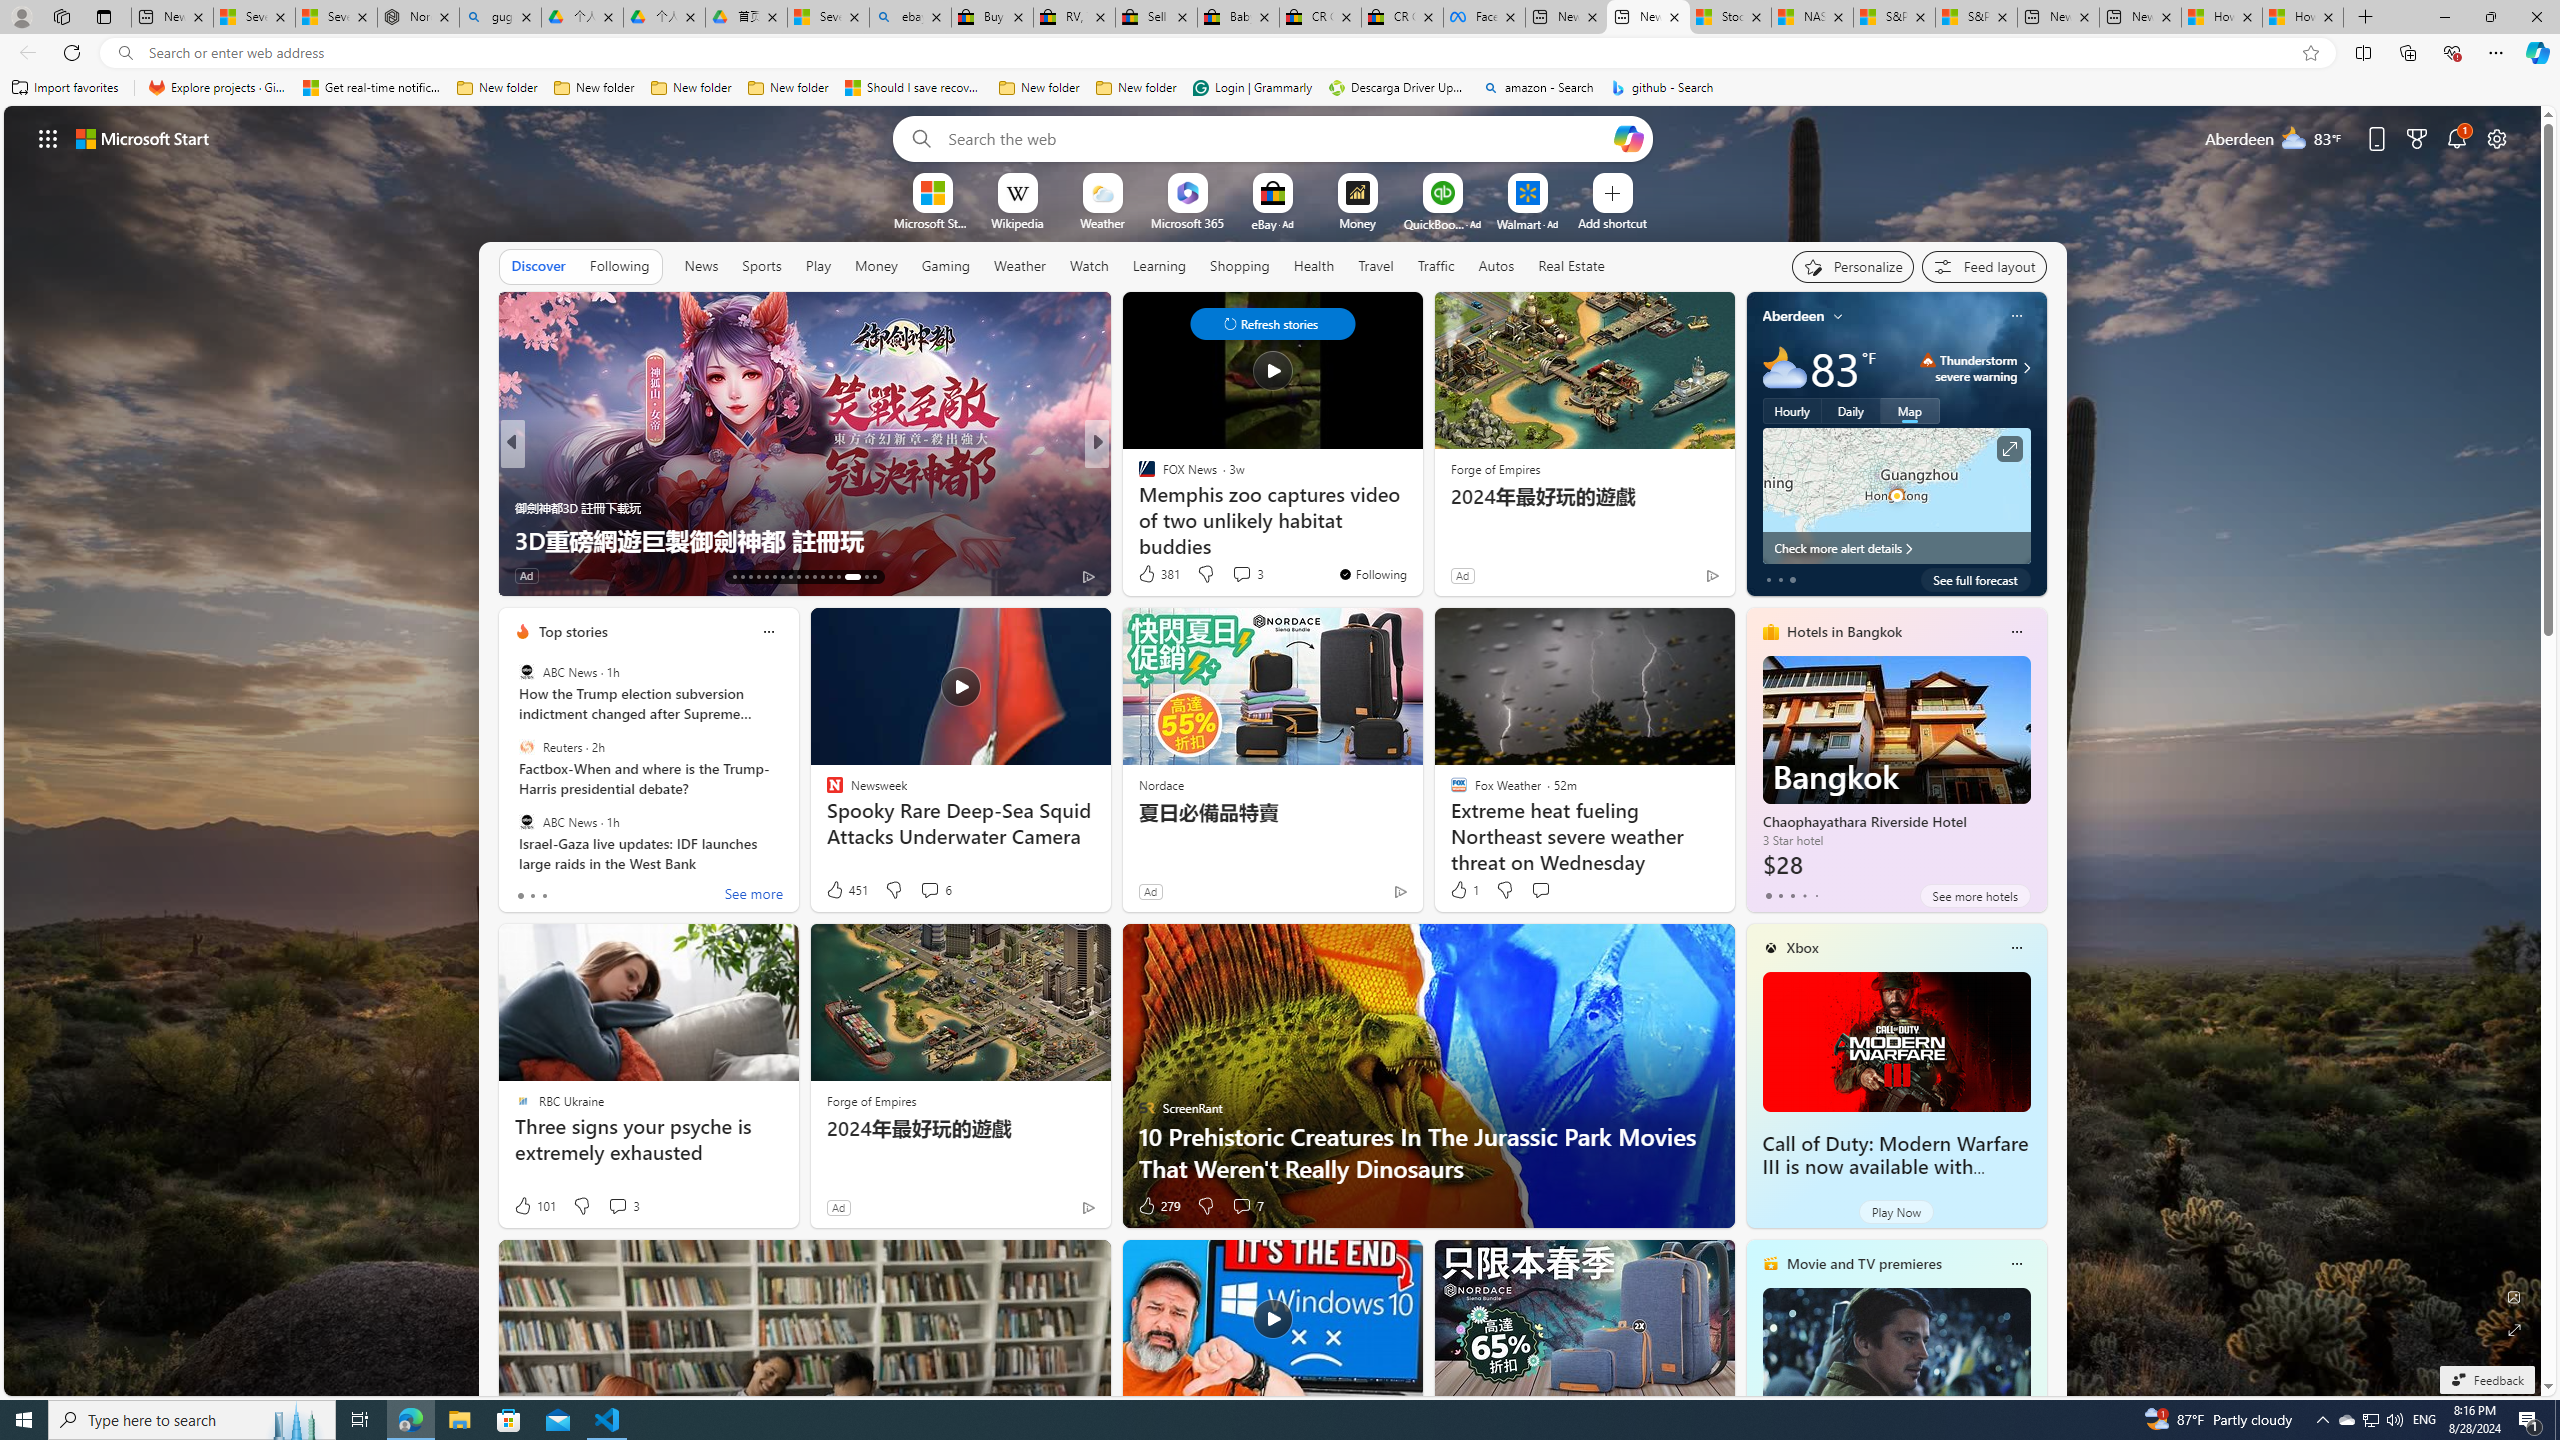  Describe the element at coordinates (534, 1206) in the screenshot. I see `101 Like` at that location.